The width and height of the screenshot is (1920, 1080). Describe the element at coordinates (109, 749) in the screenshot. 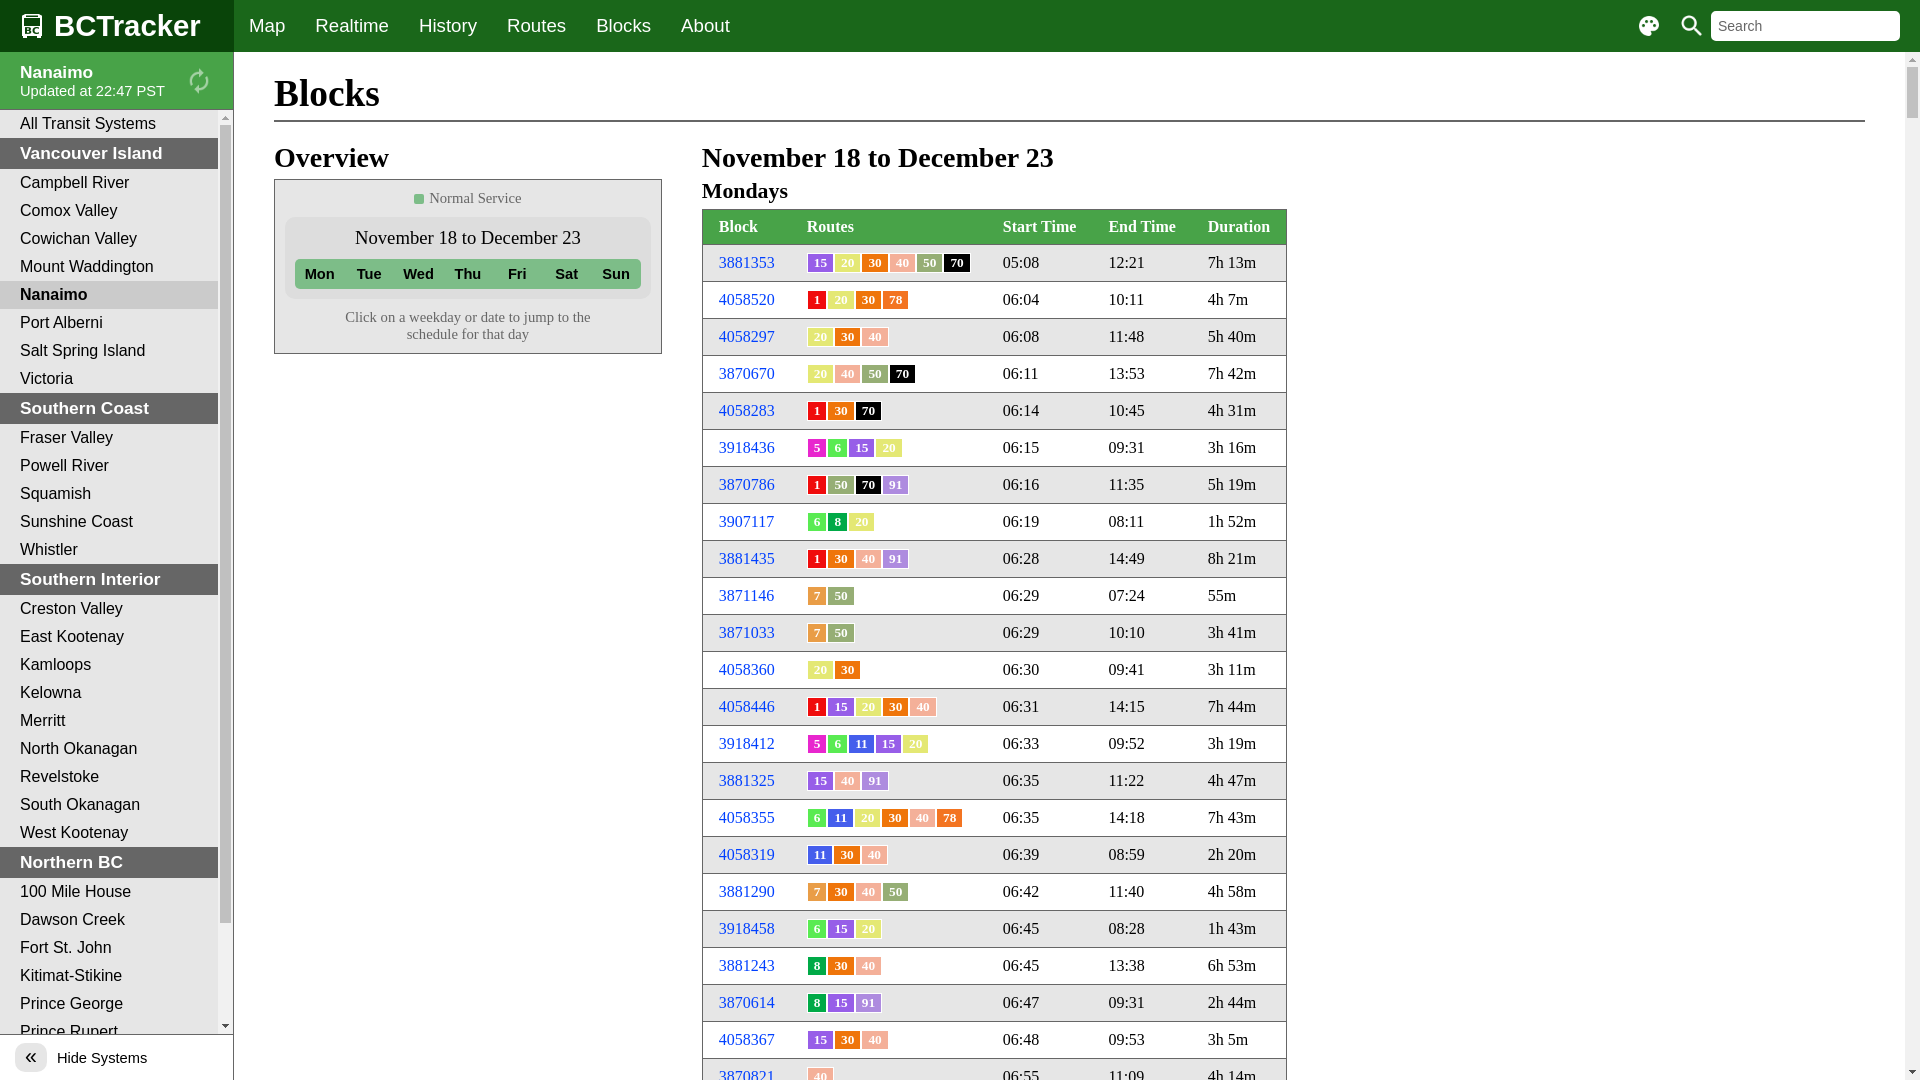

I see `North Okanagan` at that location.